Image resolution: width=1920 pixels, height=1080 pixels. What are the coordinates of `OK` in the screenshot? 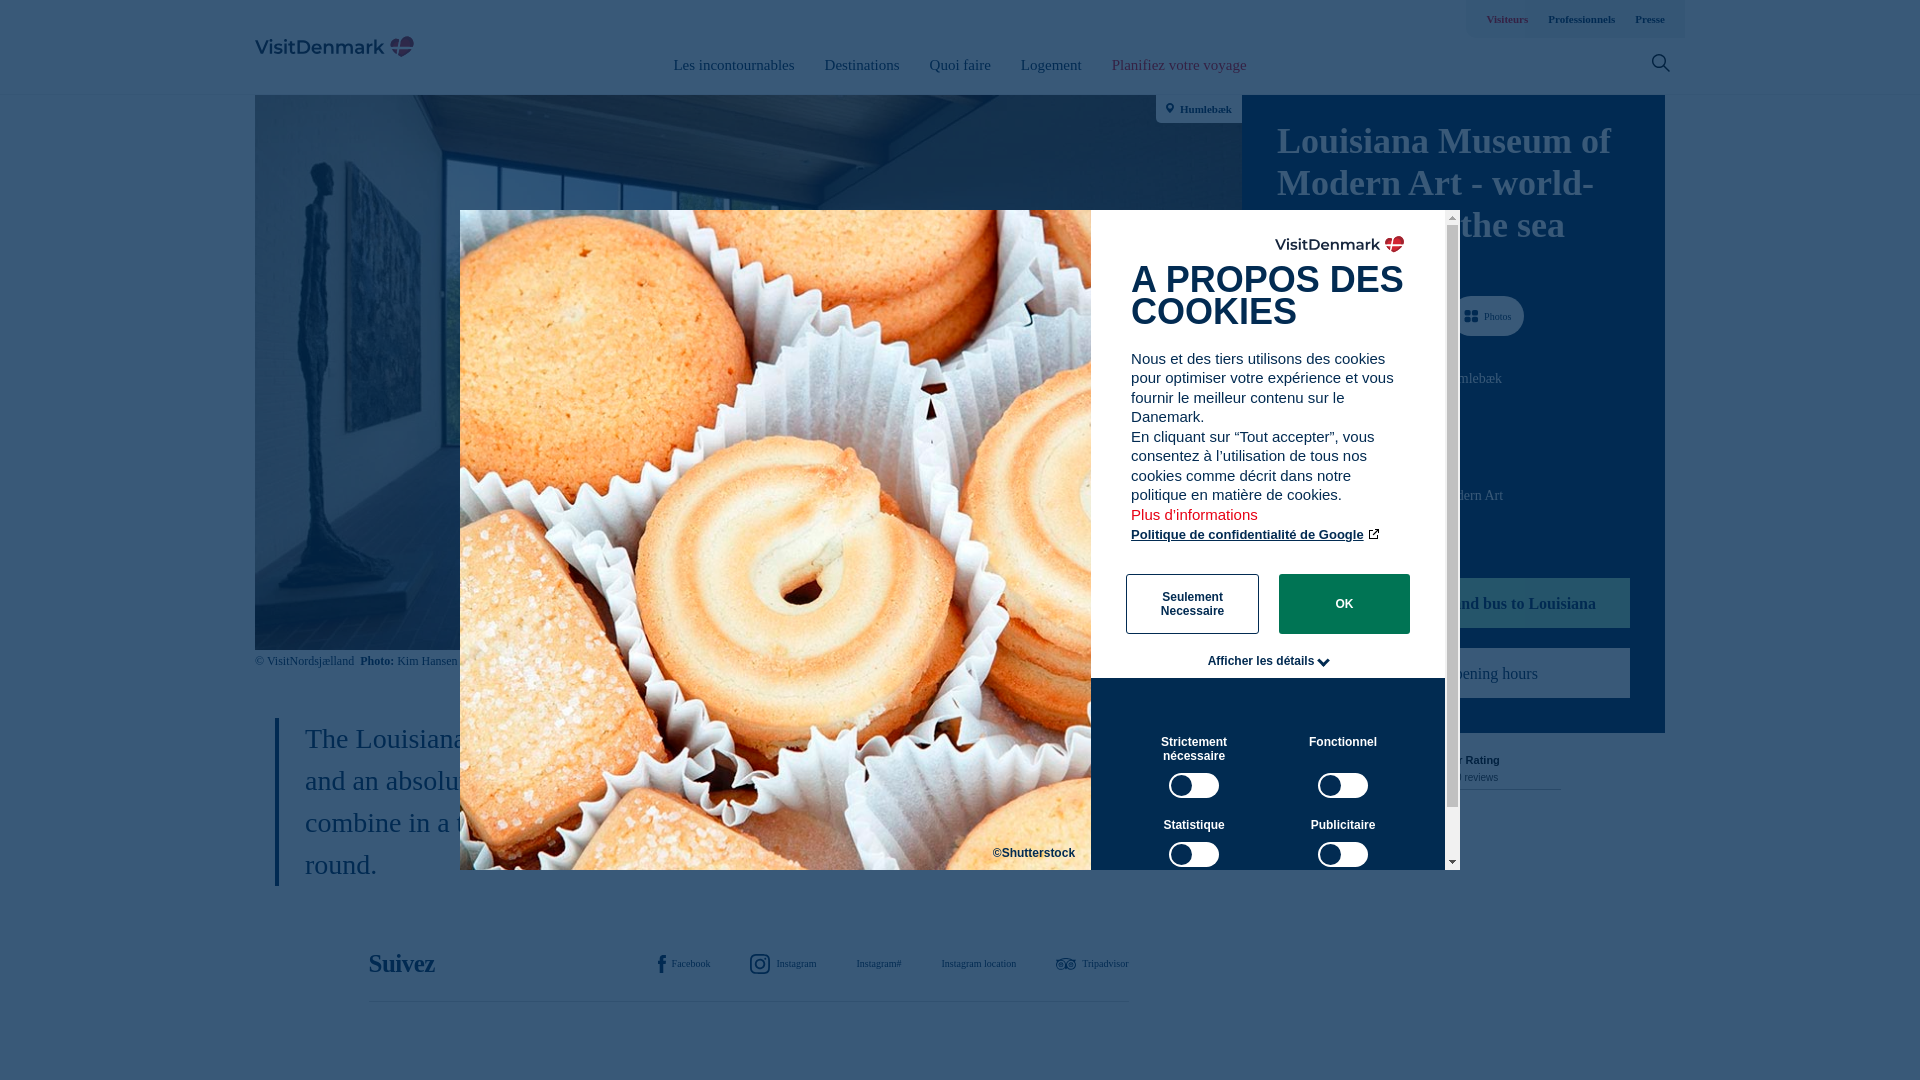 It's located at (1344, 603).